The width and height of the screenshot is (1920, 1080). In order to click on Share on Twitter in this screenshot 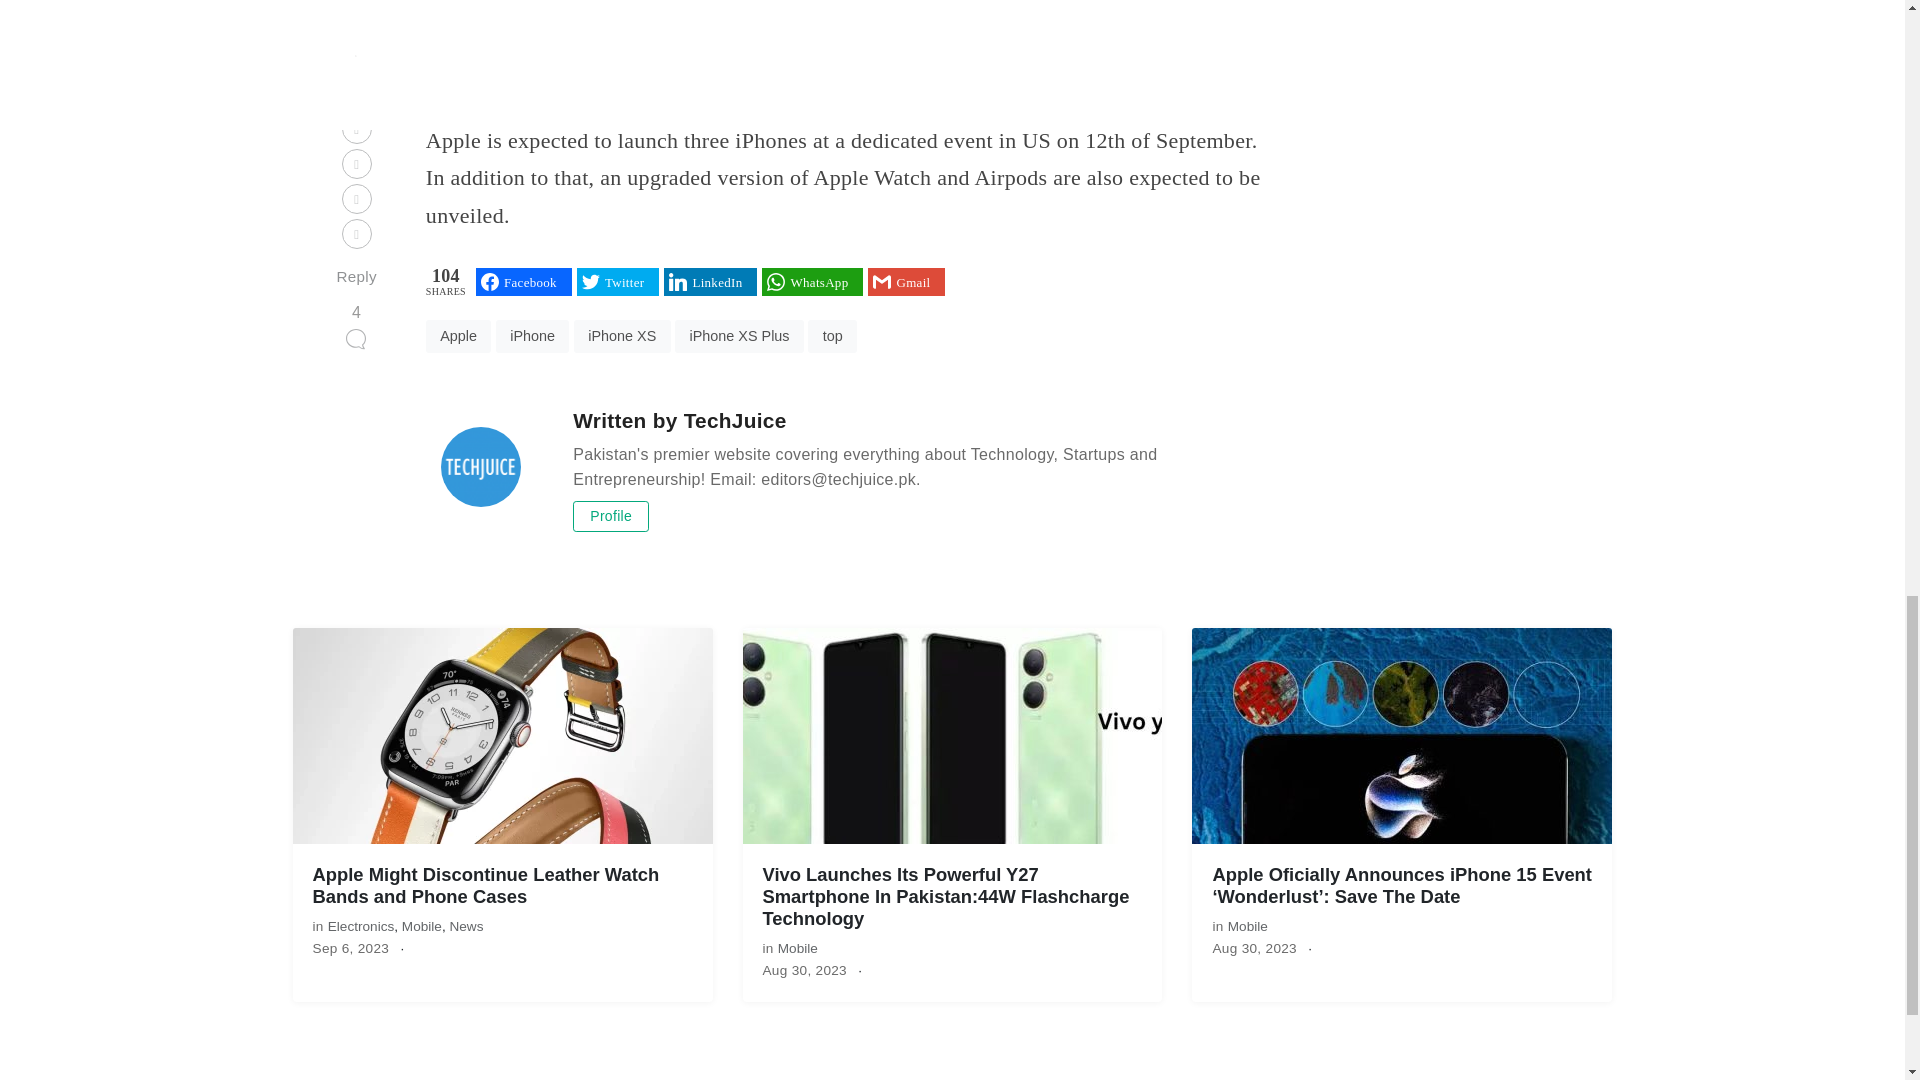, I will do `click(618, 281)`.